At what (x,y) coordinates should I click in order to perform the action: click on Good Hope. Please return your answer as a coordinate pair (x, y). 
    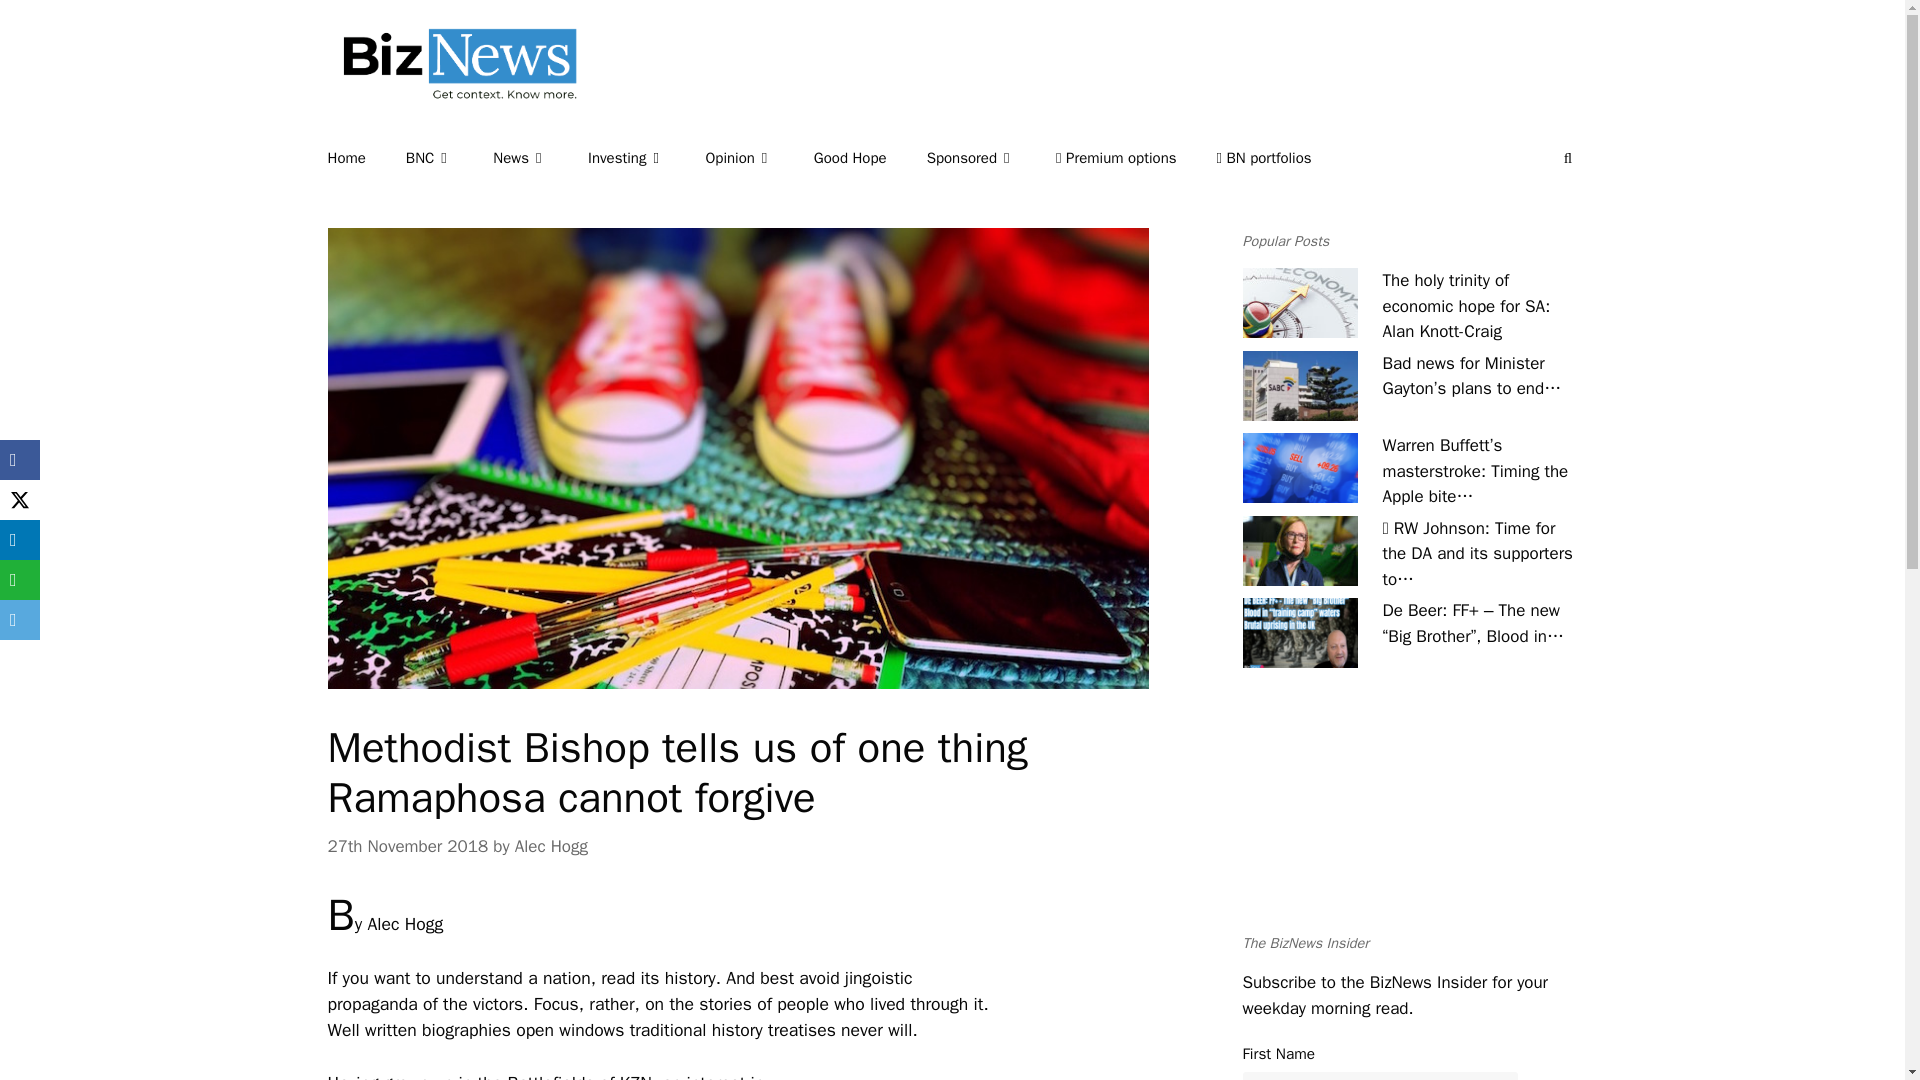
    Looking at the image, I should click on (870, 158).